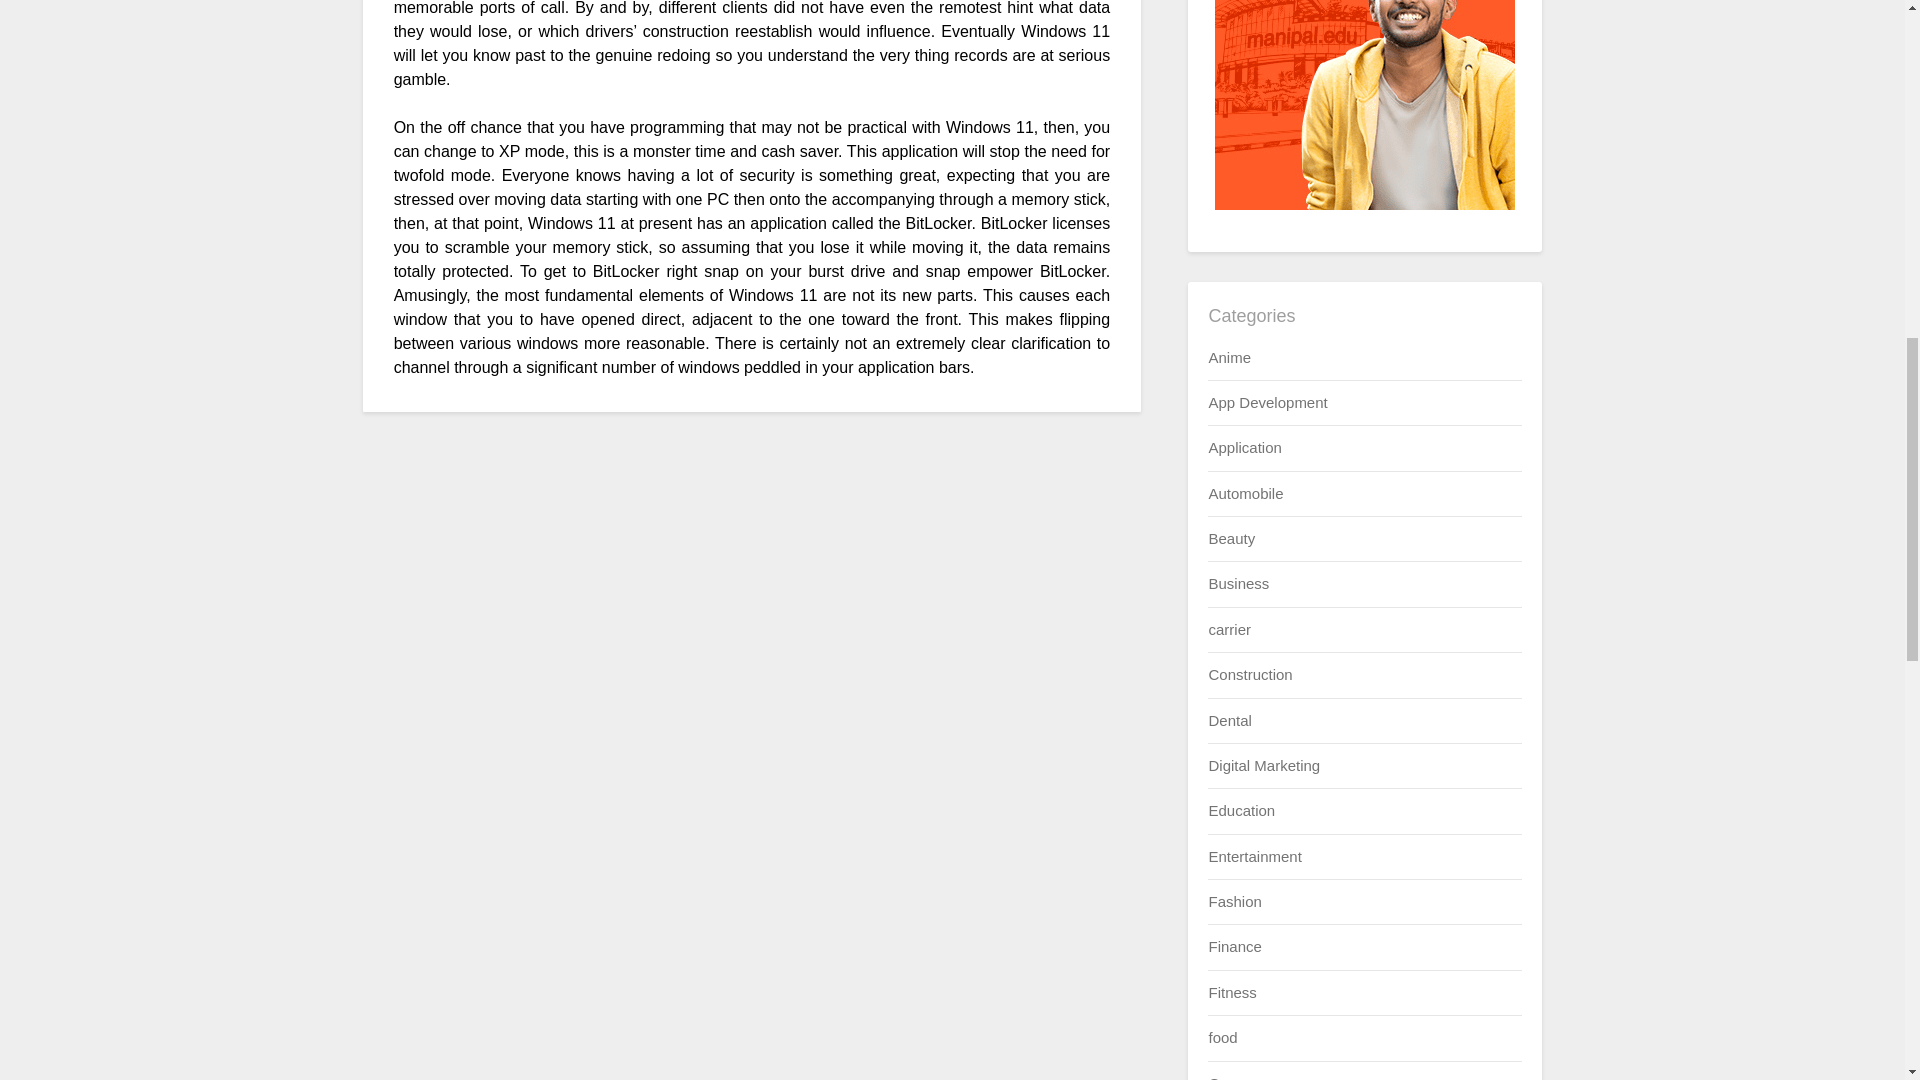  What do you see at coordinates (1231, 992) in the screenshot?
I see `Fitness` at bounding box center [1231, 992].